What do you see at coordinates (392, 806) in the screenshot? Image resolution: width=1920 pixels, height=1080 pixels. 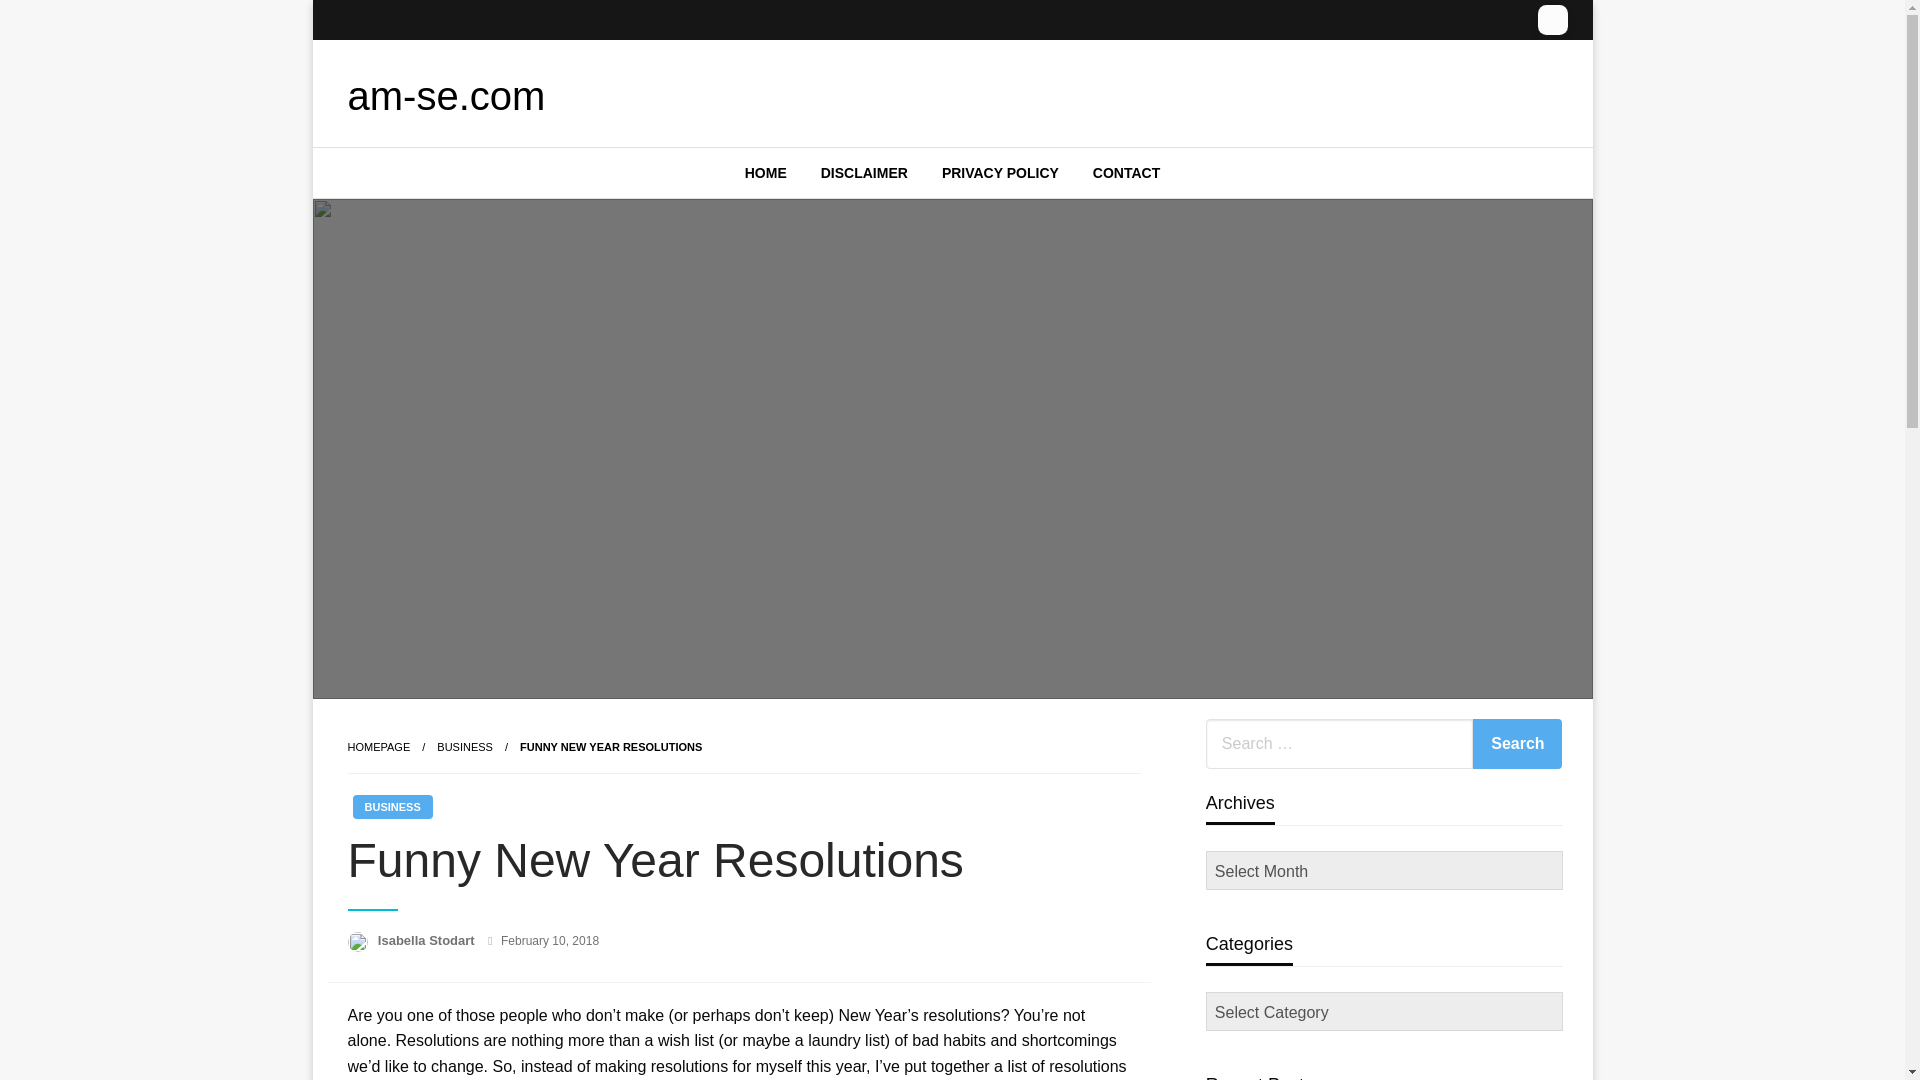 I see `BUSINESS` at bounding box center [392, 806].